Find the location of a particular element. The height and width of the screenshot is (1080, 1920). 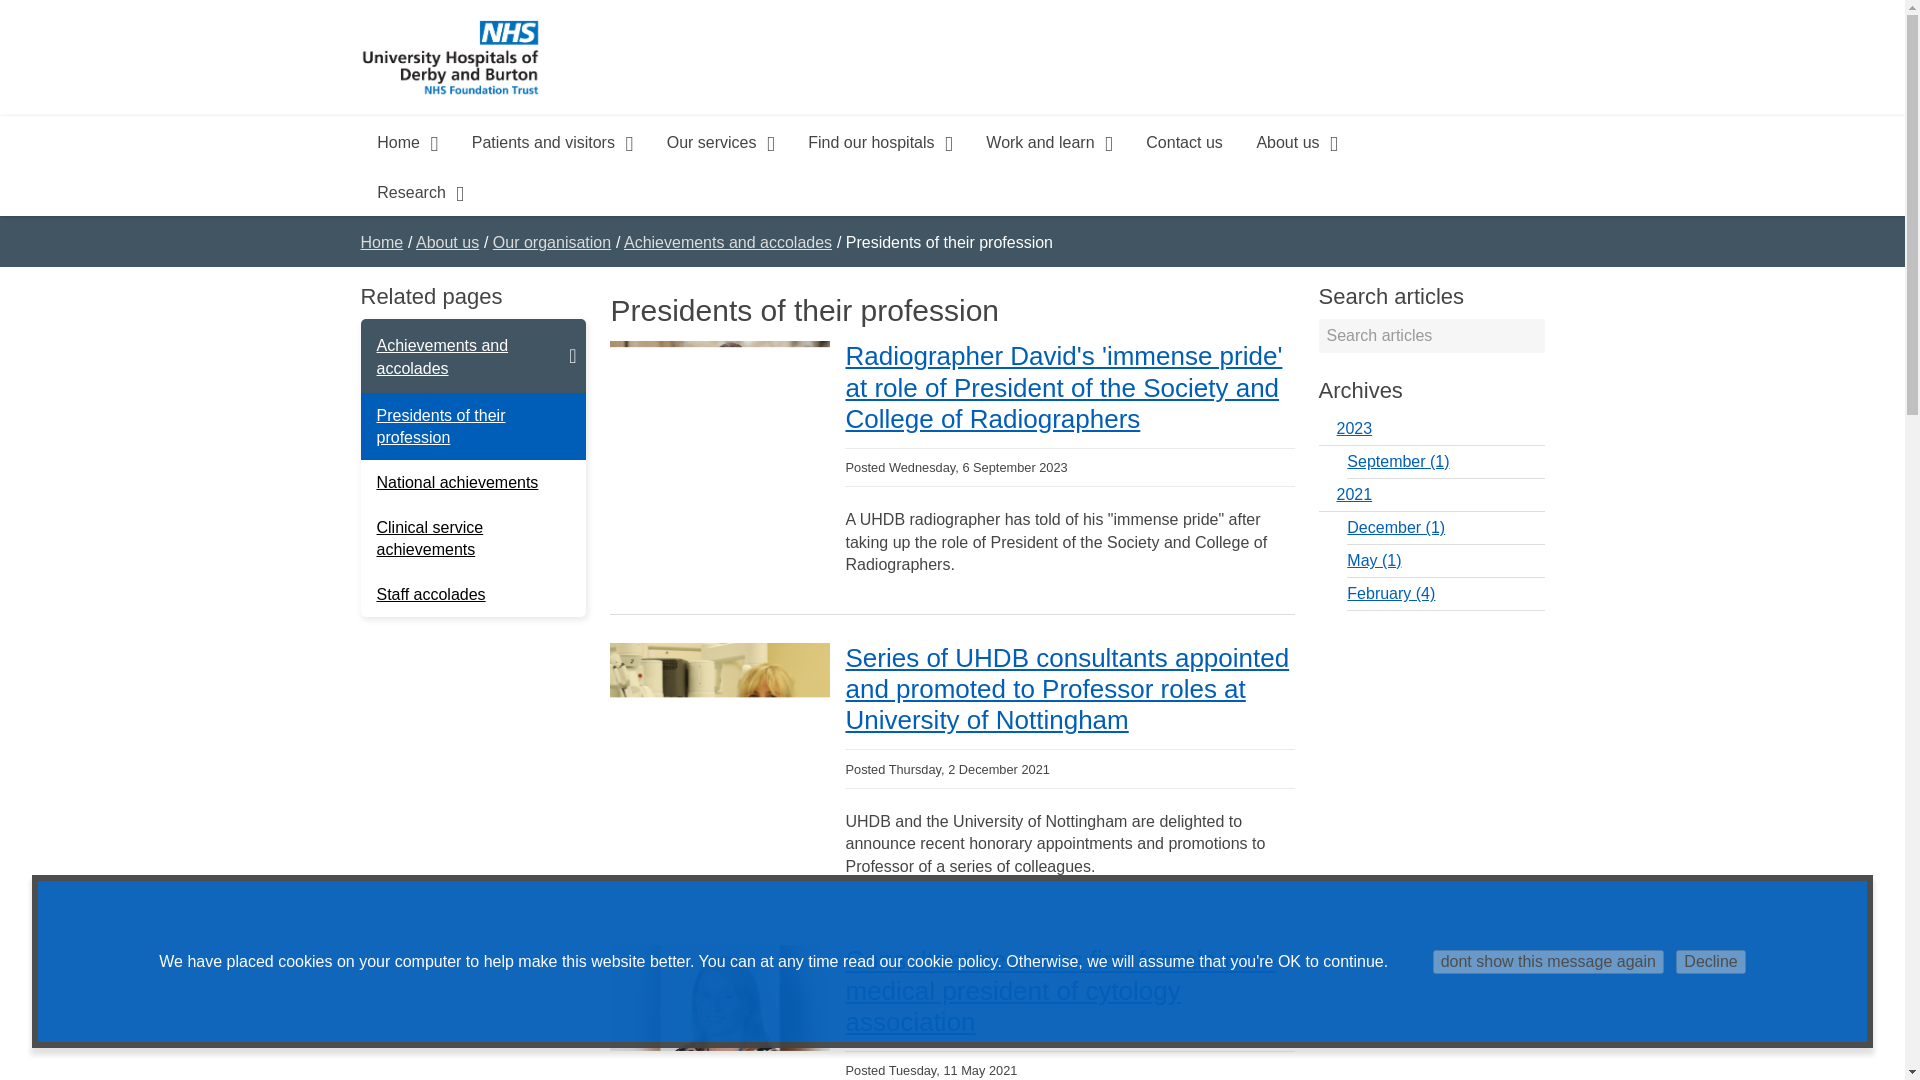

Patients and visitors is located at coordinates (552, 140).